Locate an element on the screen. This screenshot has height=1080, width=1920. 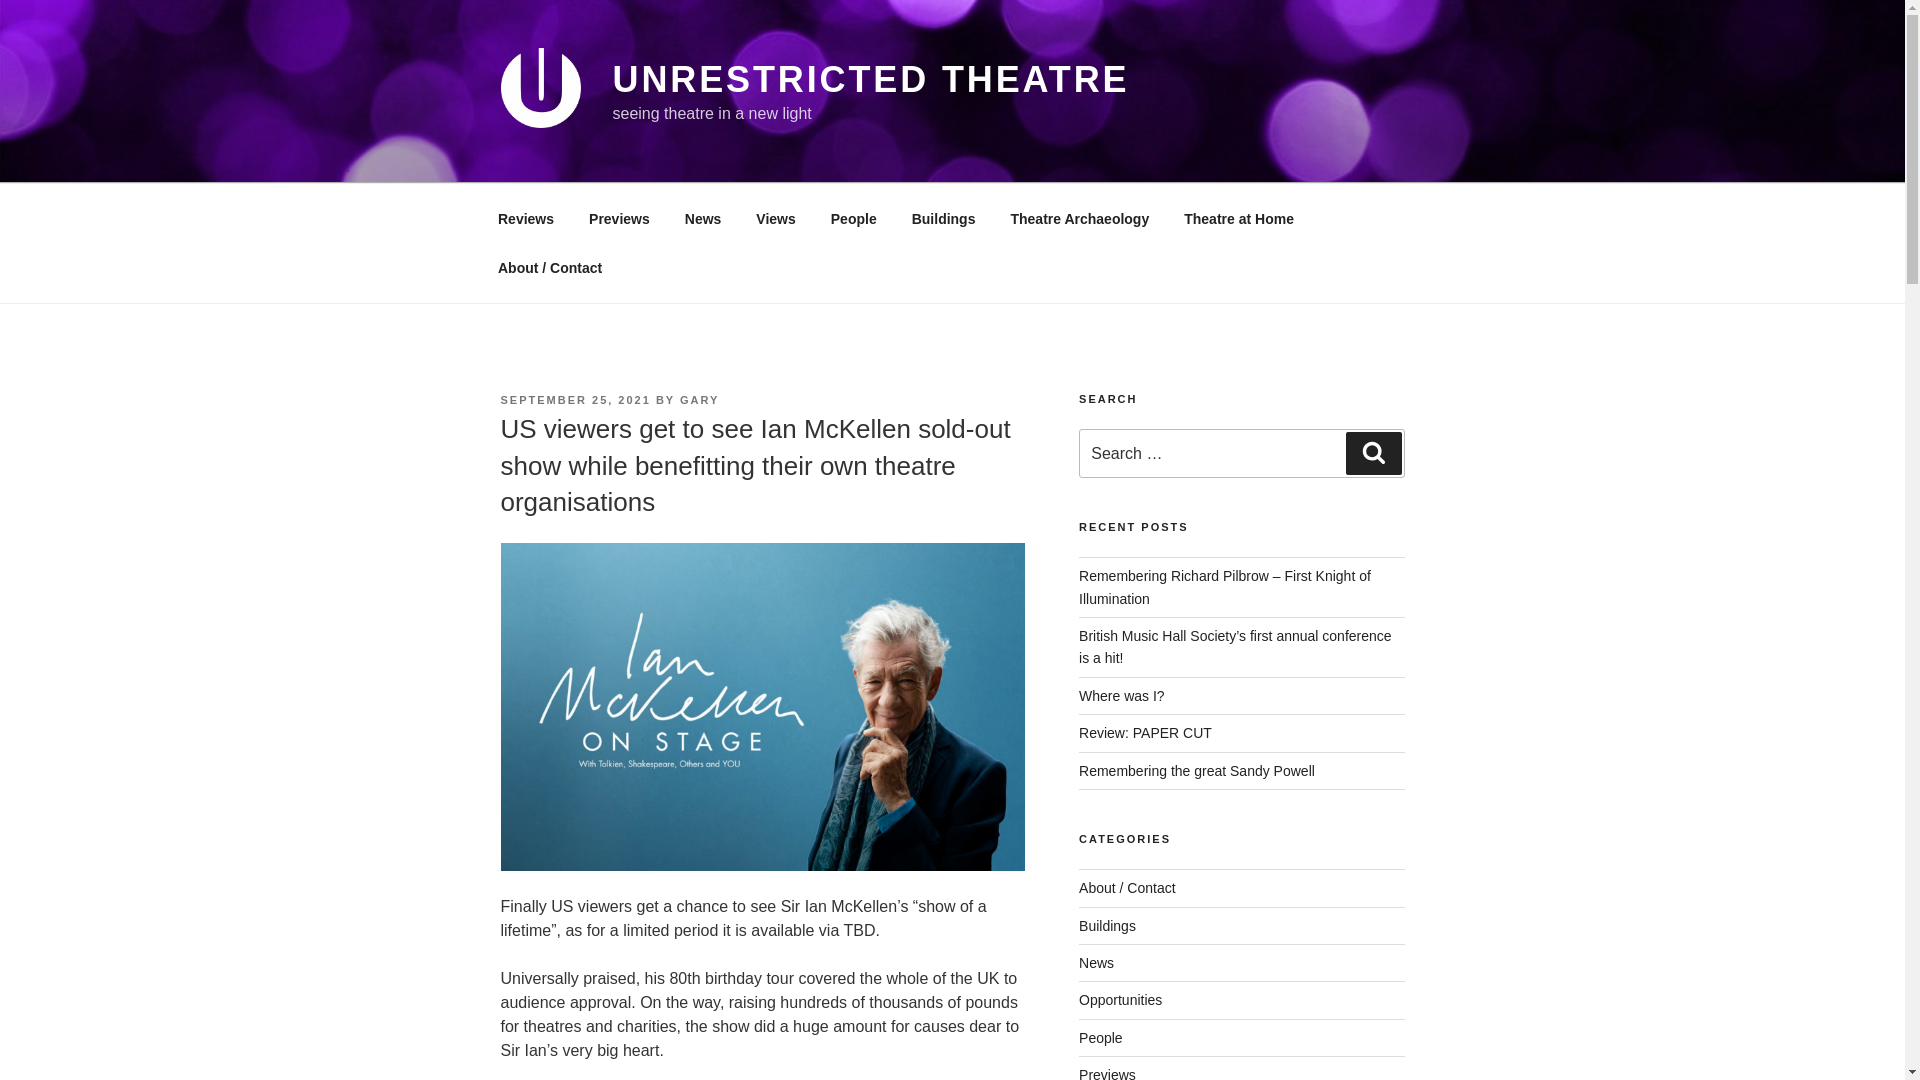
Buildings is located at coordinates (943, 218).